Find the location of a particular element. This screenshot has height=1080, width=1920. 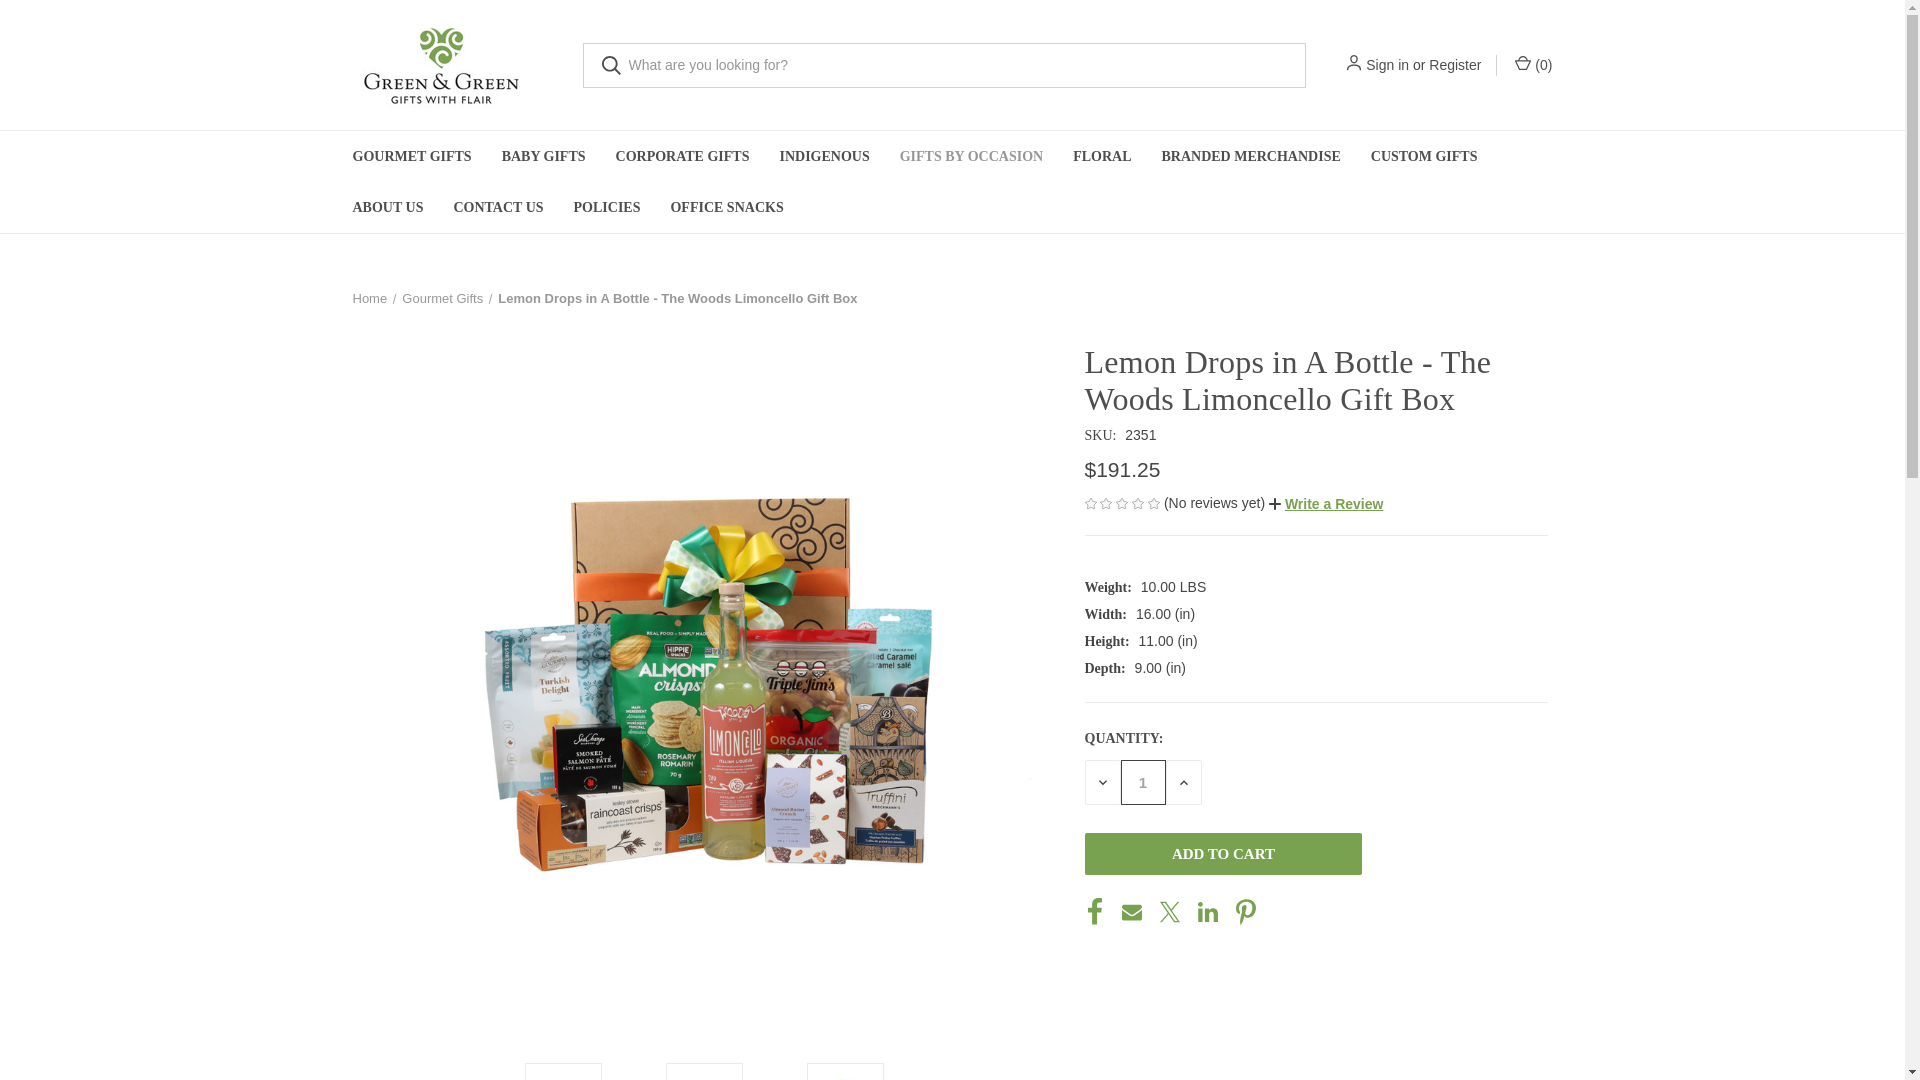

Register is located at coordinates (1454, 64).